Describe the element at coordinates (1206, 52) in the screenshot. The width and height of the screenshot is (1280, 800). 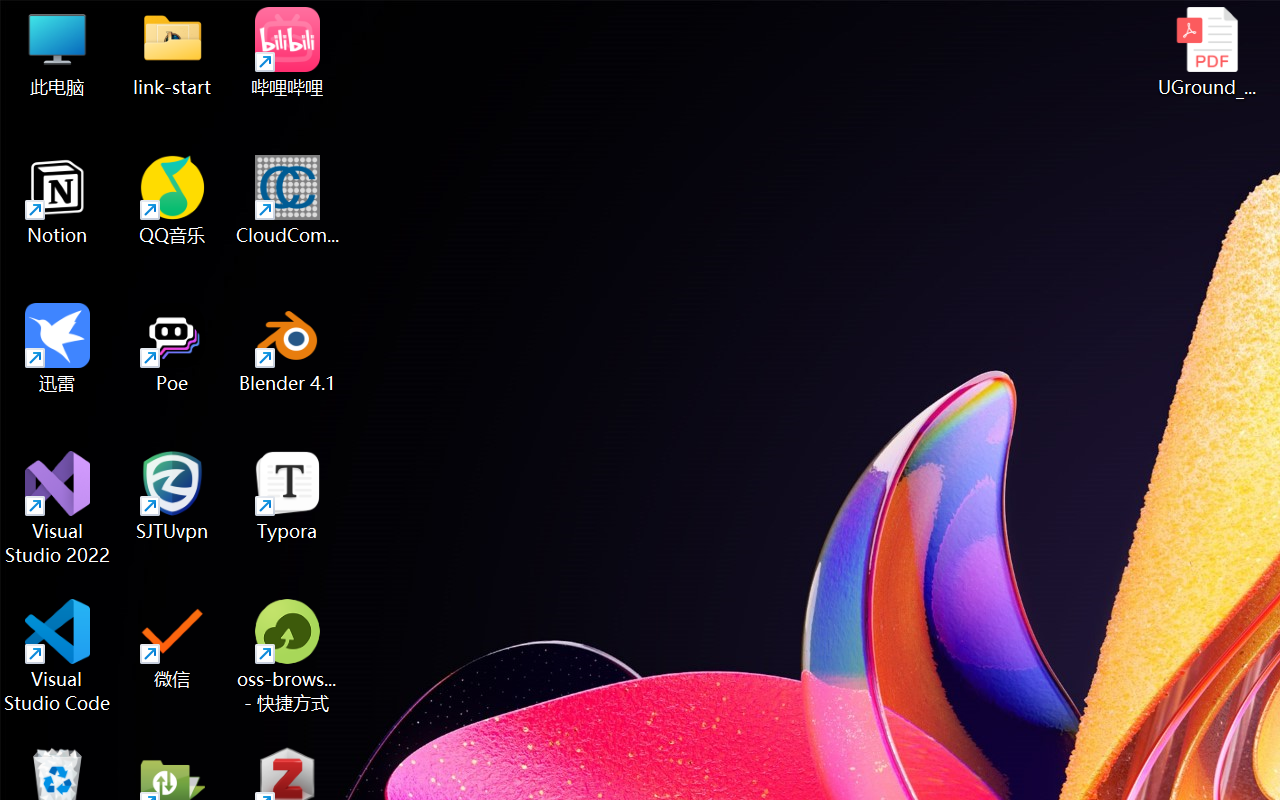
I see `UGround_paper.pdf` at that location.